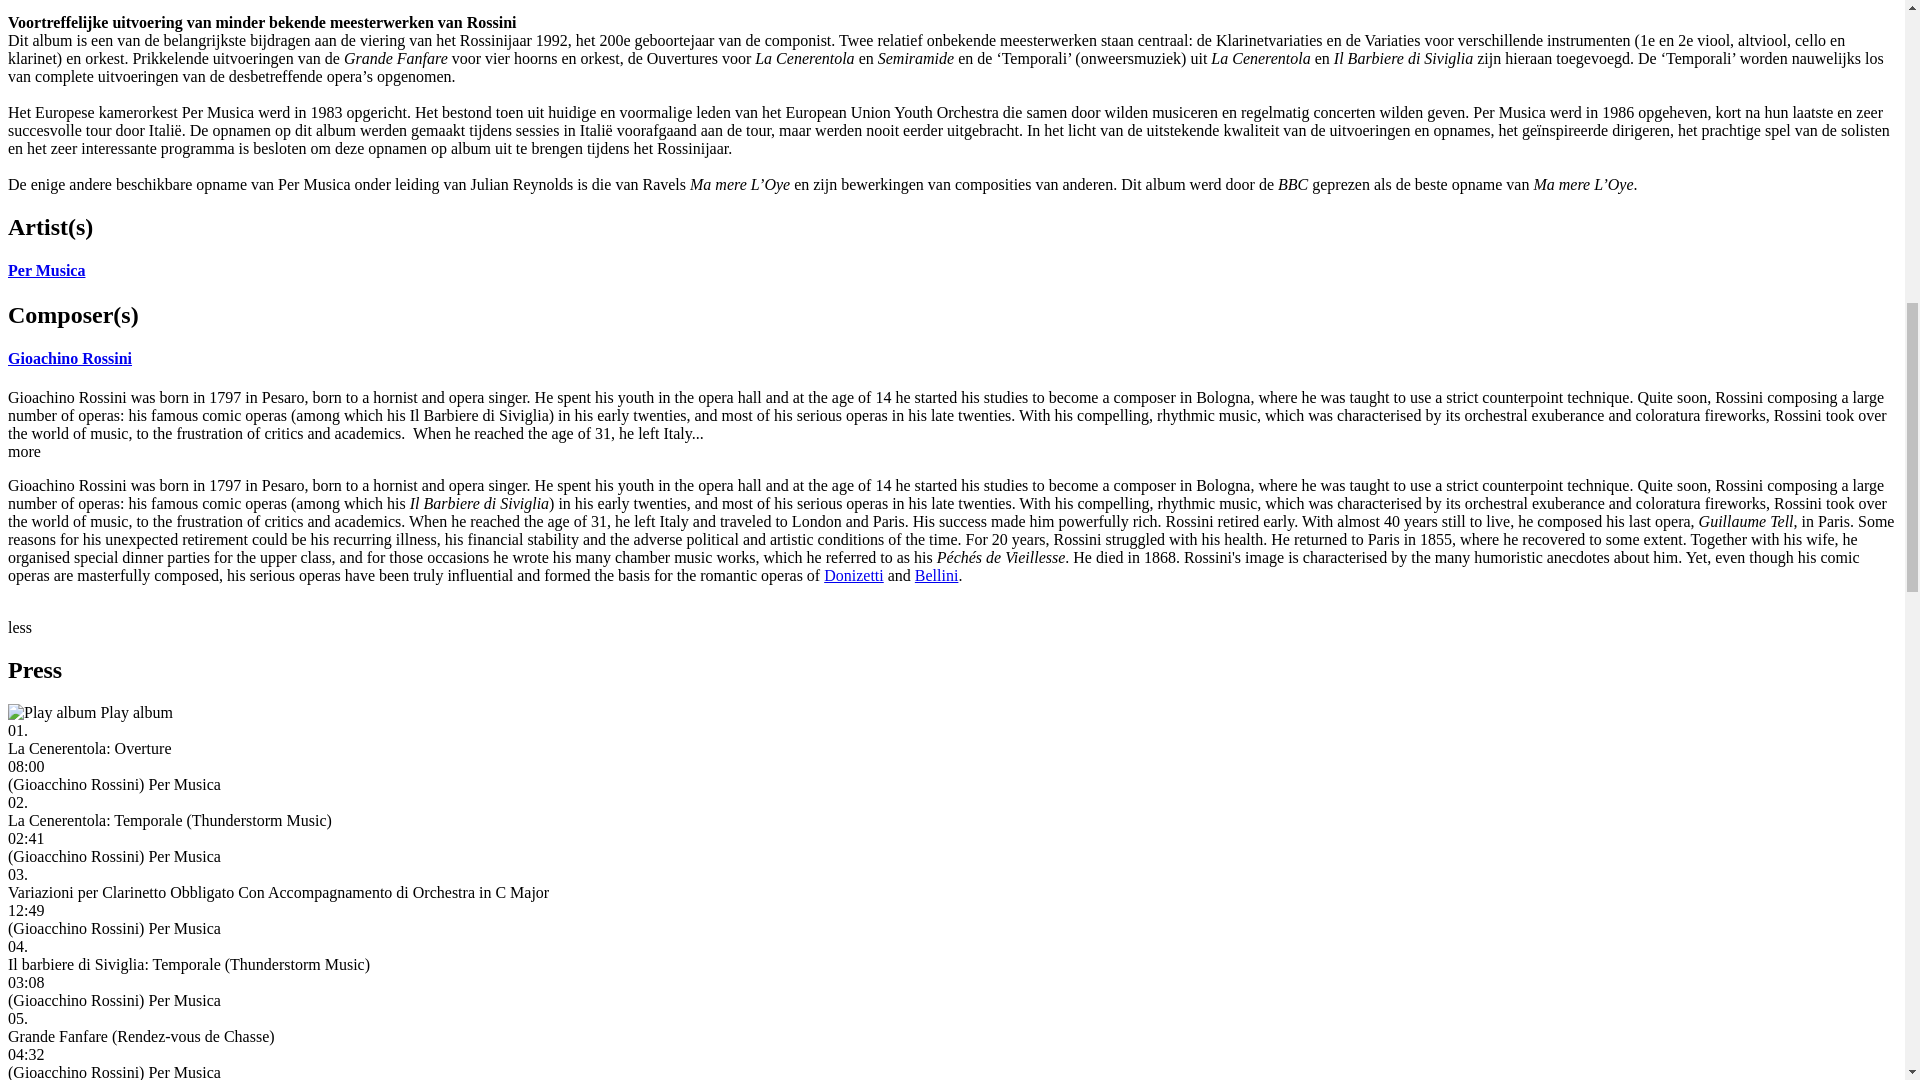 The width and height of the screenshot is (1920, 1080). I want to click on Gioachino Rossini, so click(70, 358).